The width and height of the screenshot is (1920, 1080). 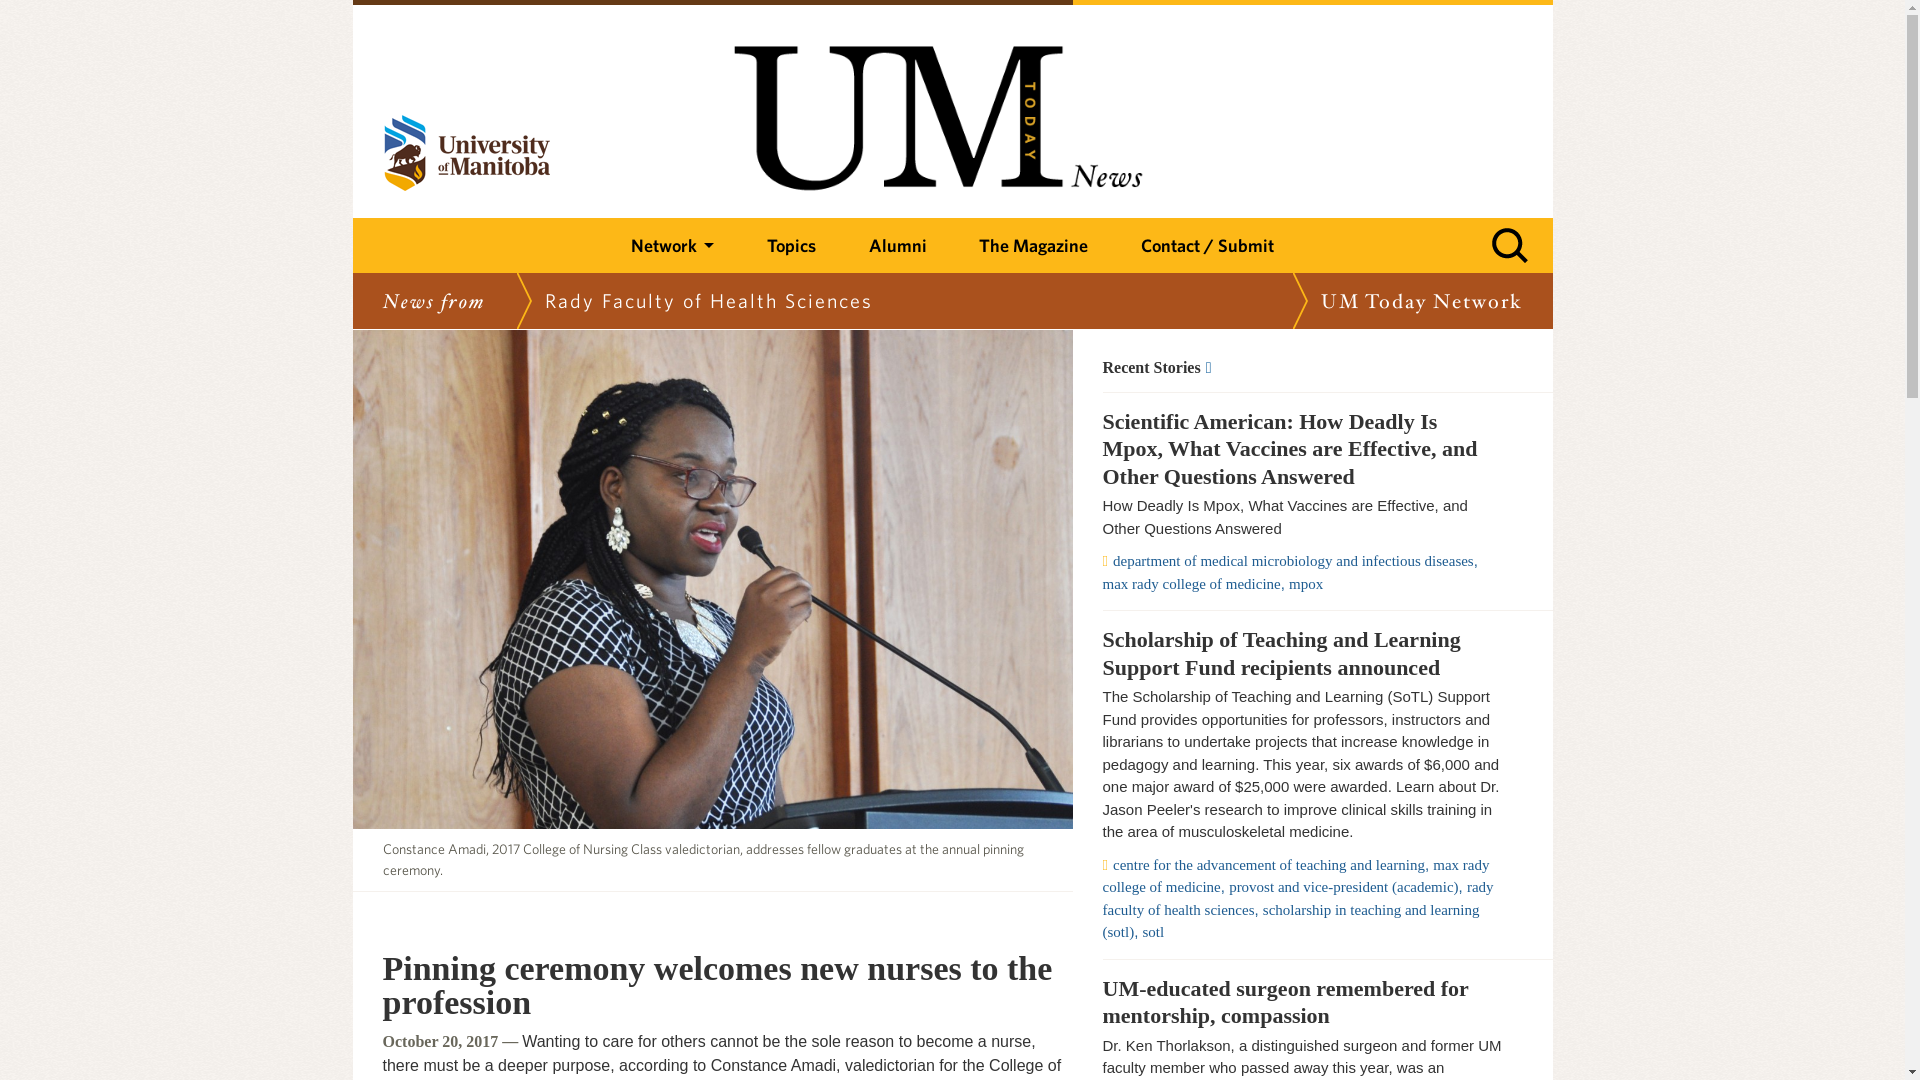 I want to click on UM-educated surgeon remembered for mentorship, compassion, so click(x=1302, y=1002).